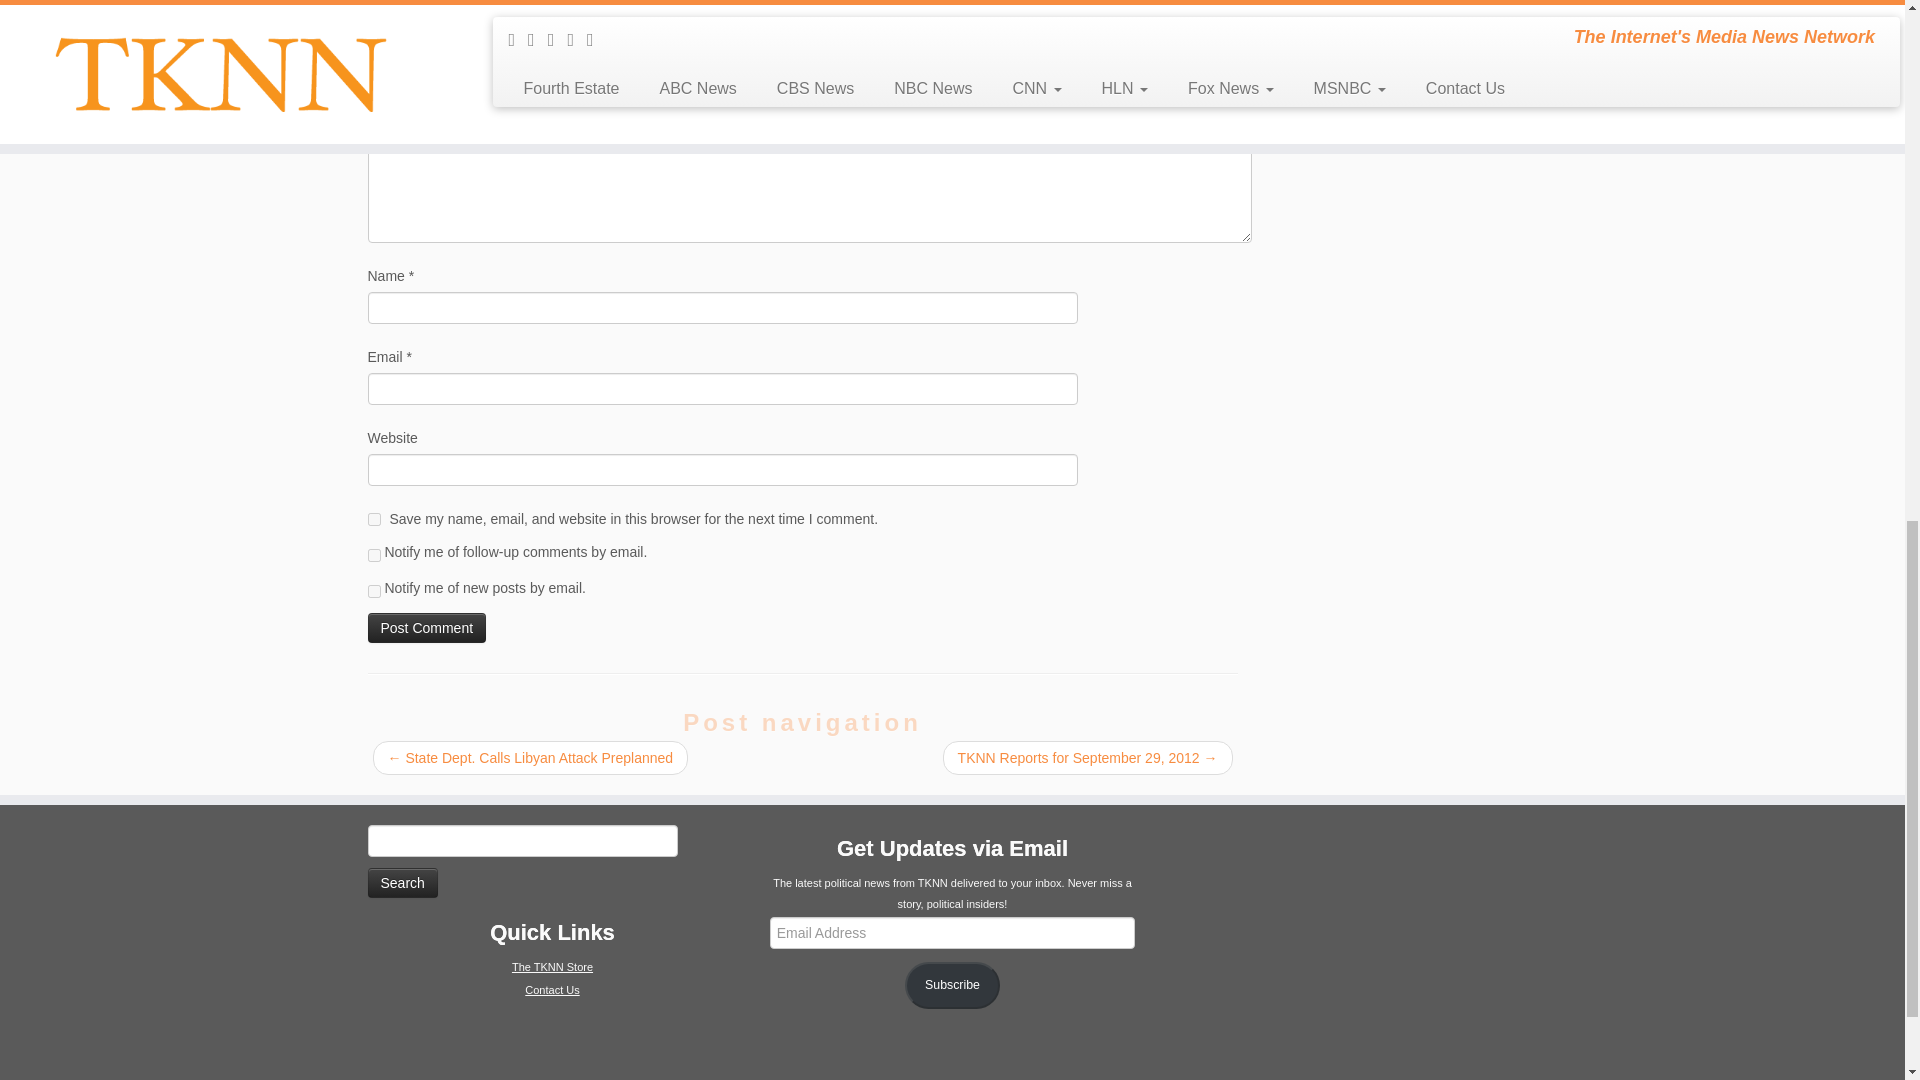 This screenshot has width=1920, height=1080. What do you see at coordinates (374, 554) in the screenshot?
I see `subscribe` at bounding box center [374, 554].